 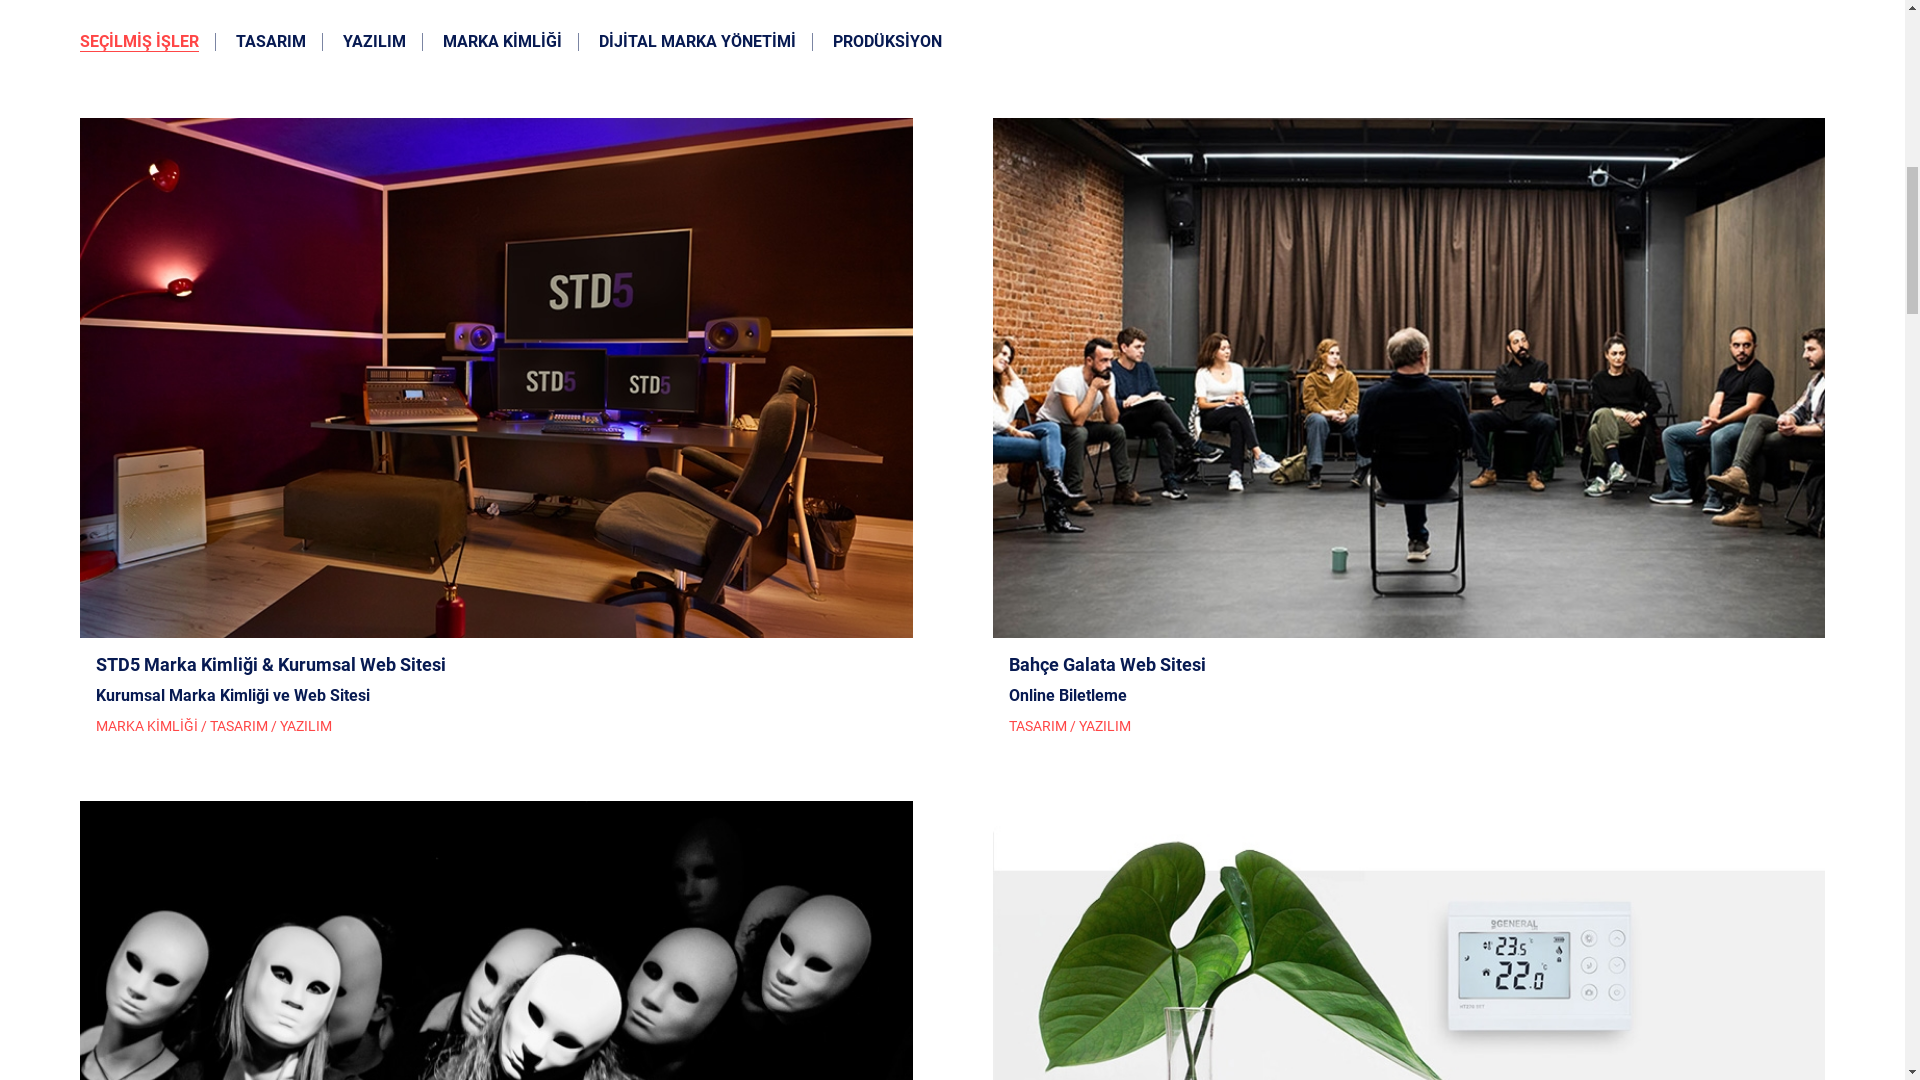 What do you see at coordinates (1616, 1058) in the screenshot?
I see `ENGLISH` at bounding box center [1616, 1058].